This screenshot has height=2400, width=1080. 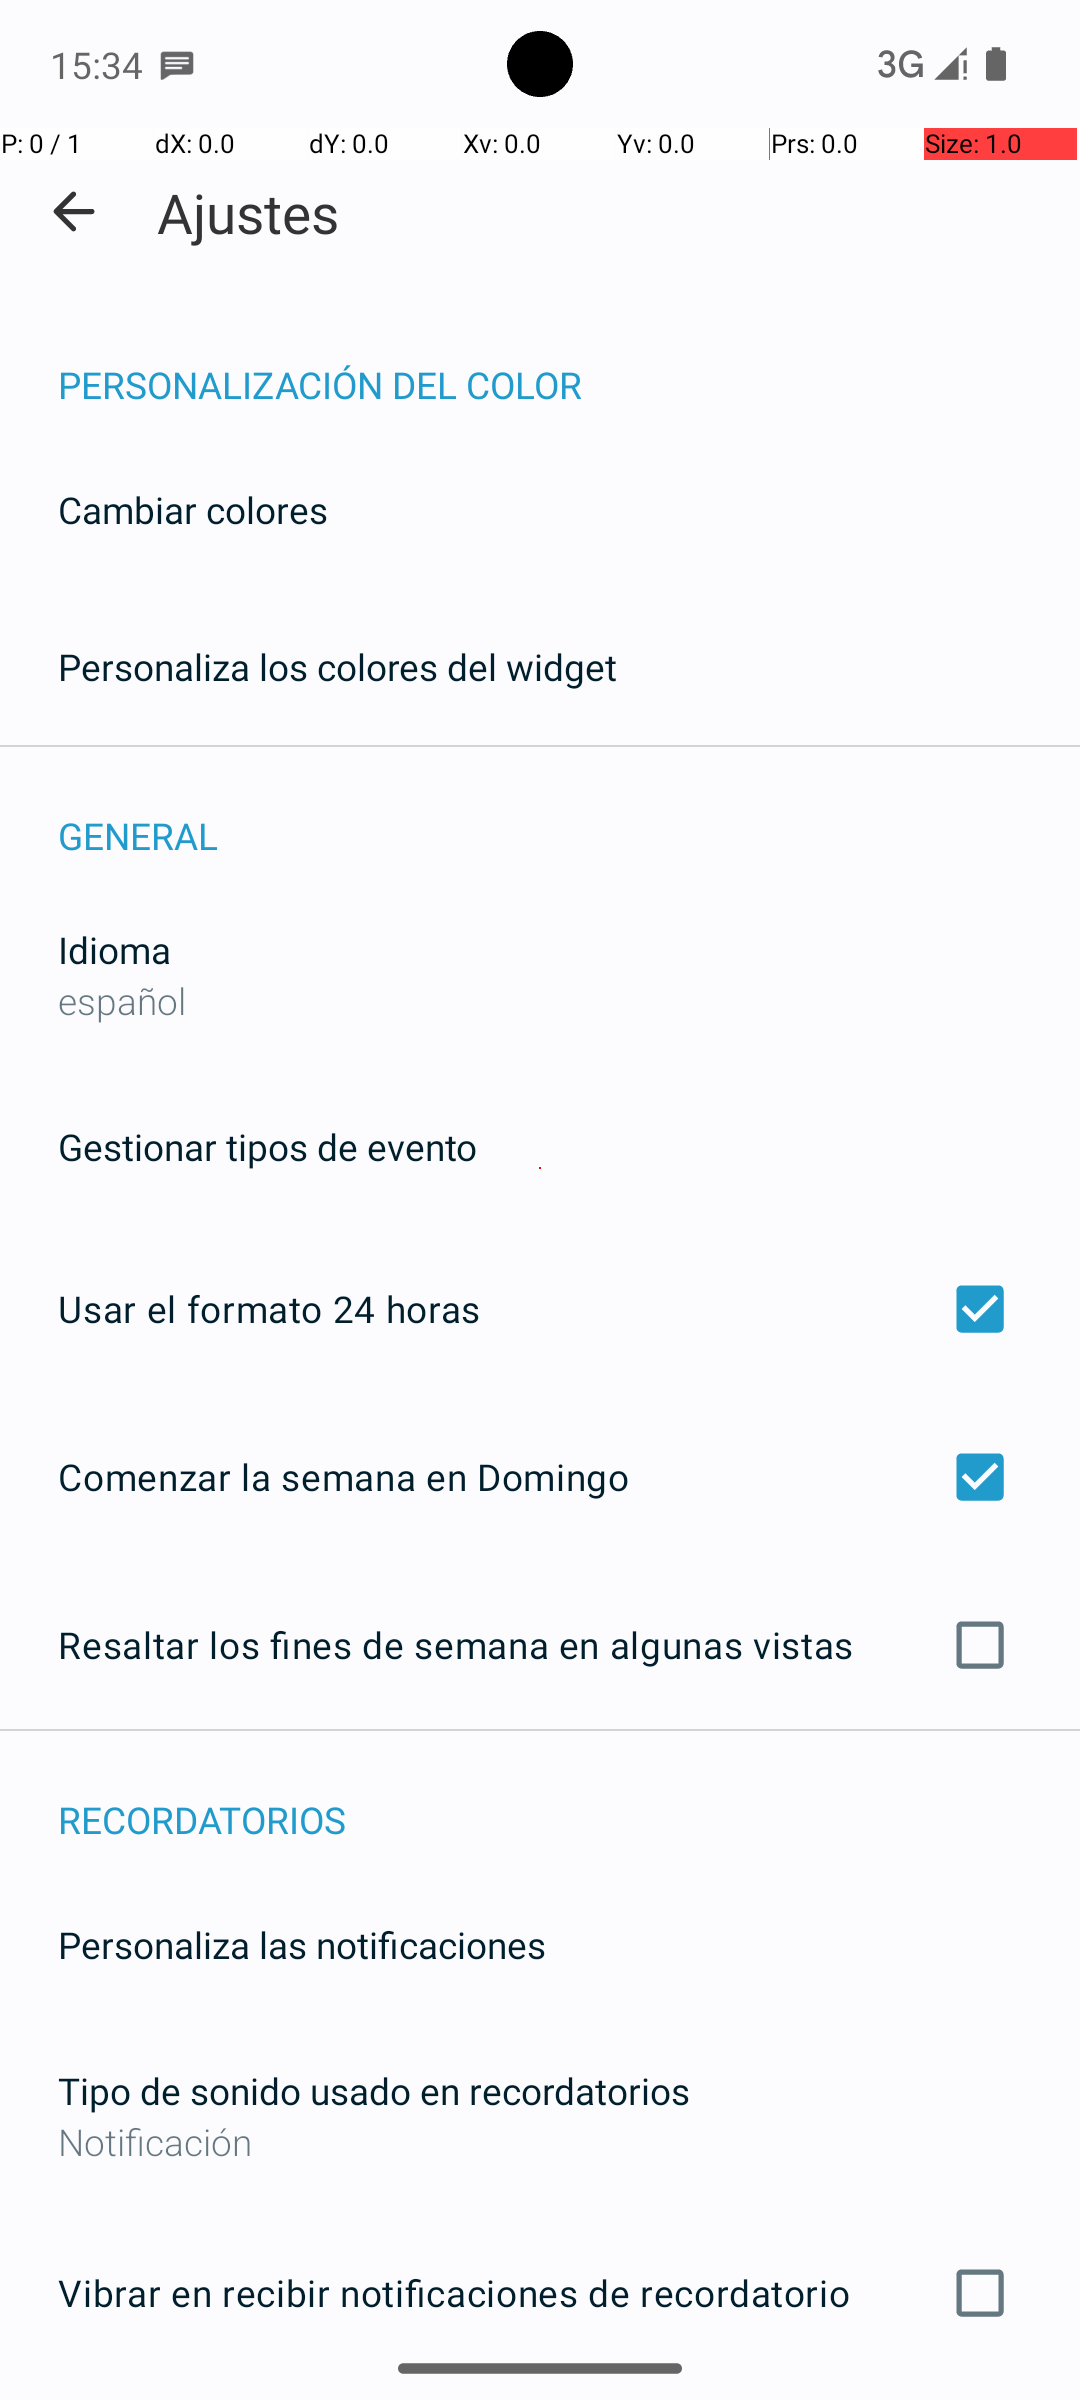 I want to click on PERSONALIZACIÓN DEL COLOR, so click(x=569, y=364).